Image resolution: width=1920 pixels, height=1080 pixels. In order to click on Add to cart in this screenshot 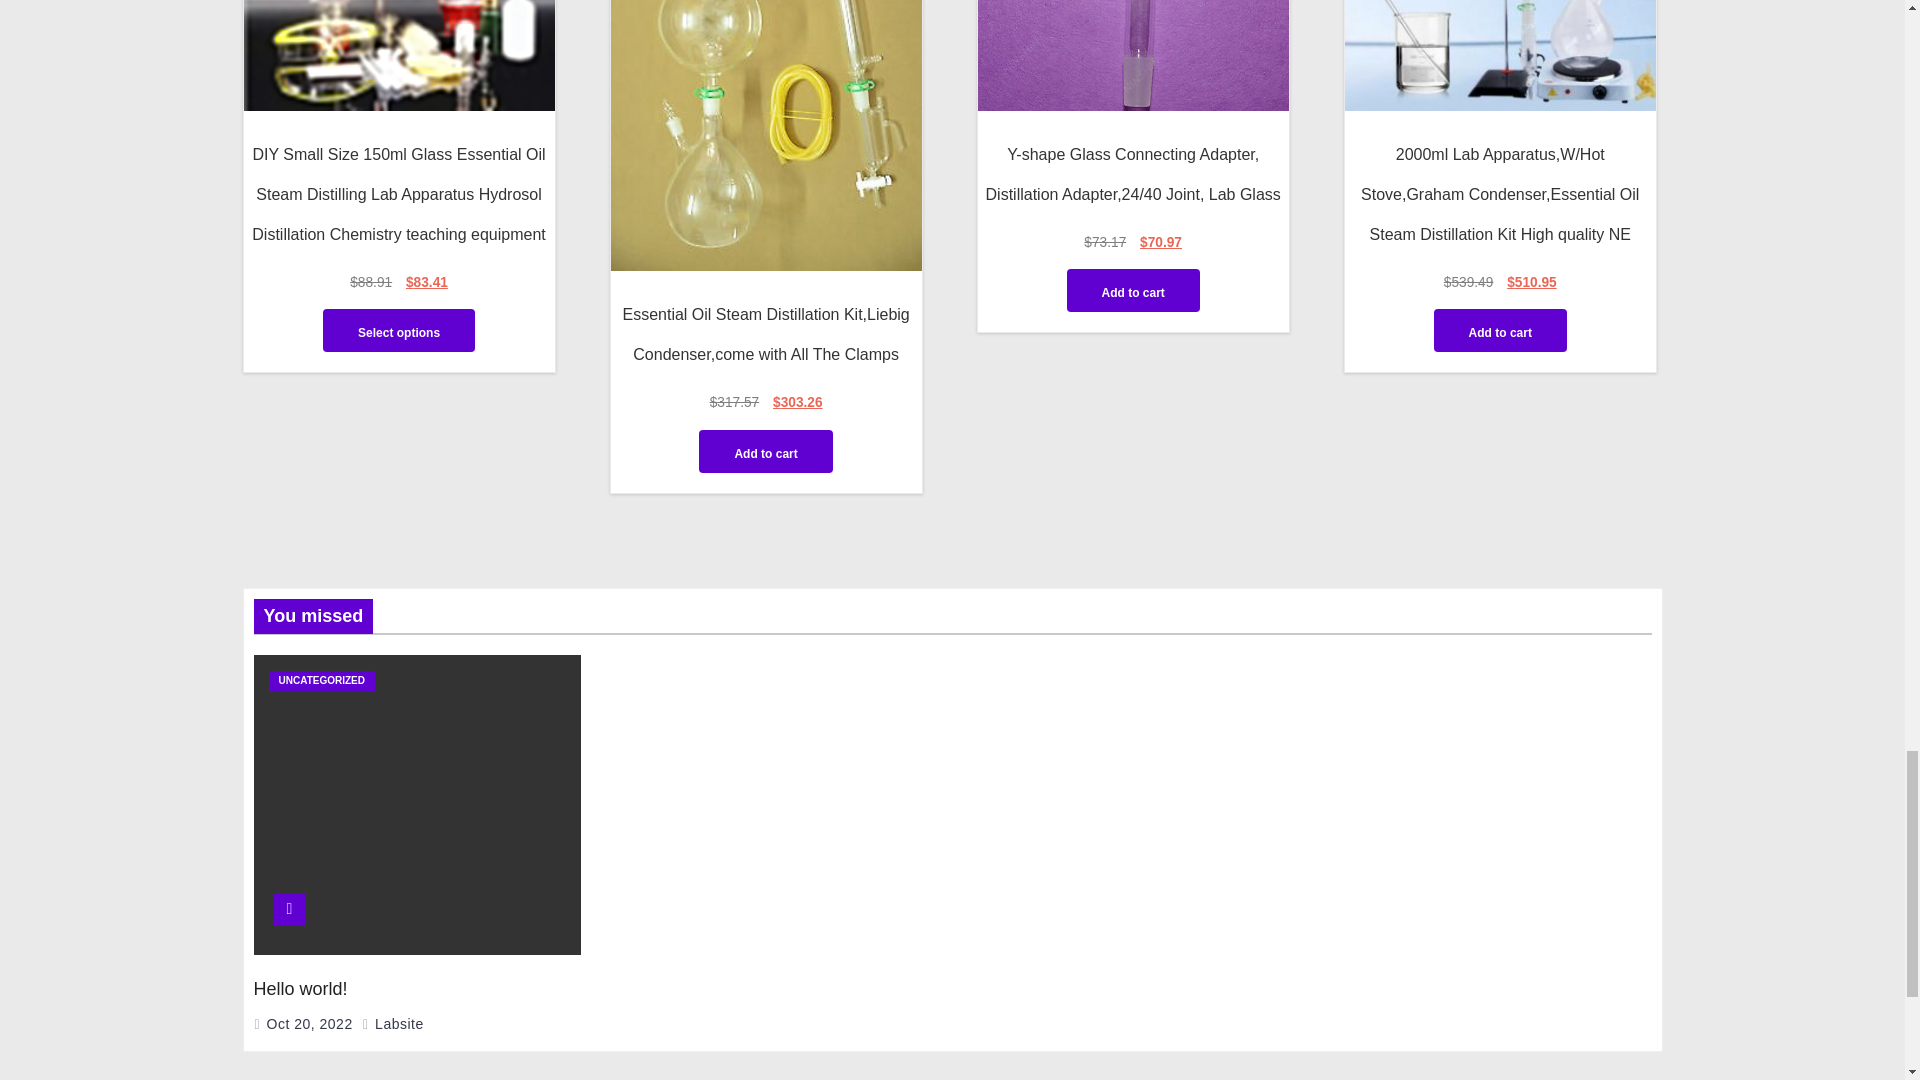, I will do `click(1132, 290)`.